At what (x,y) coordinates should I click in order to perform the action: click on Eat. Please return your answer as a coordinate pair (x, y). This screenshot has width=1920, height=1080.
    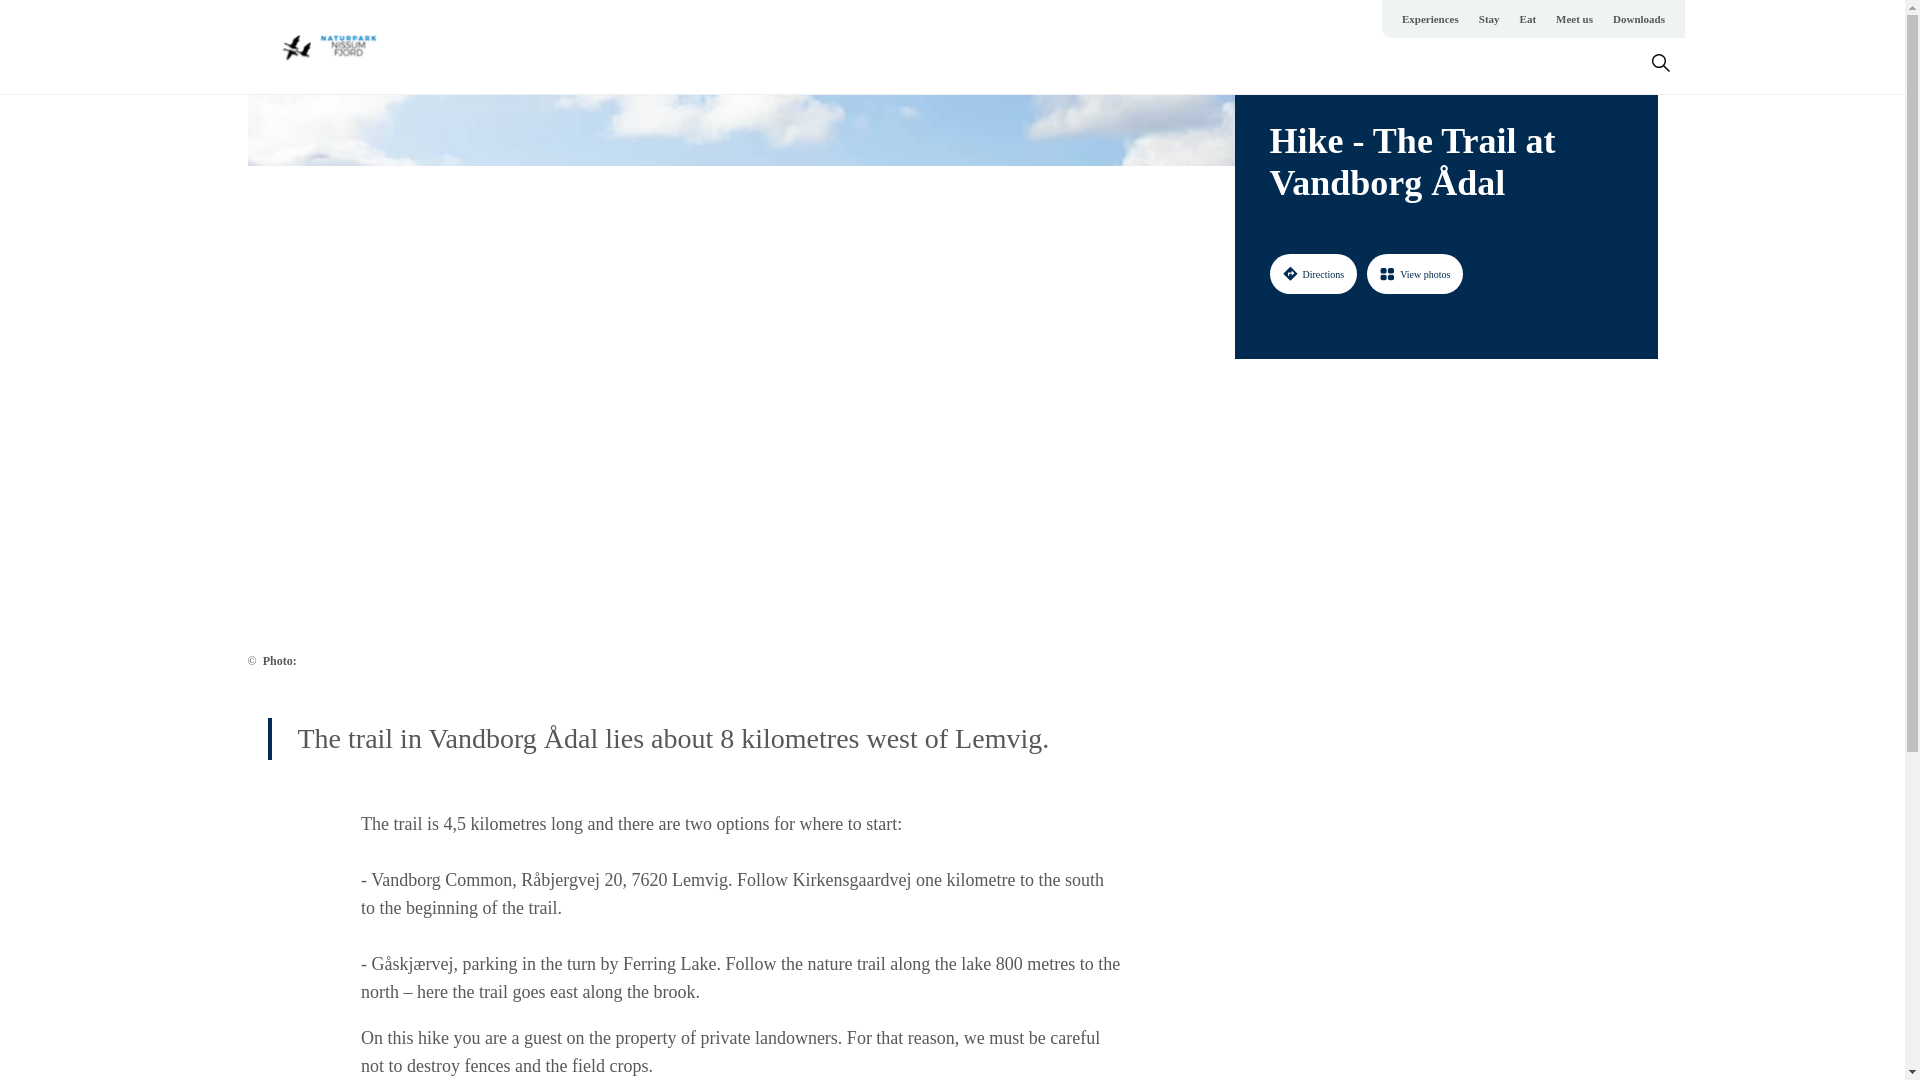
    Looking at the image, I should click on (1528, 18).